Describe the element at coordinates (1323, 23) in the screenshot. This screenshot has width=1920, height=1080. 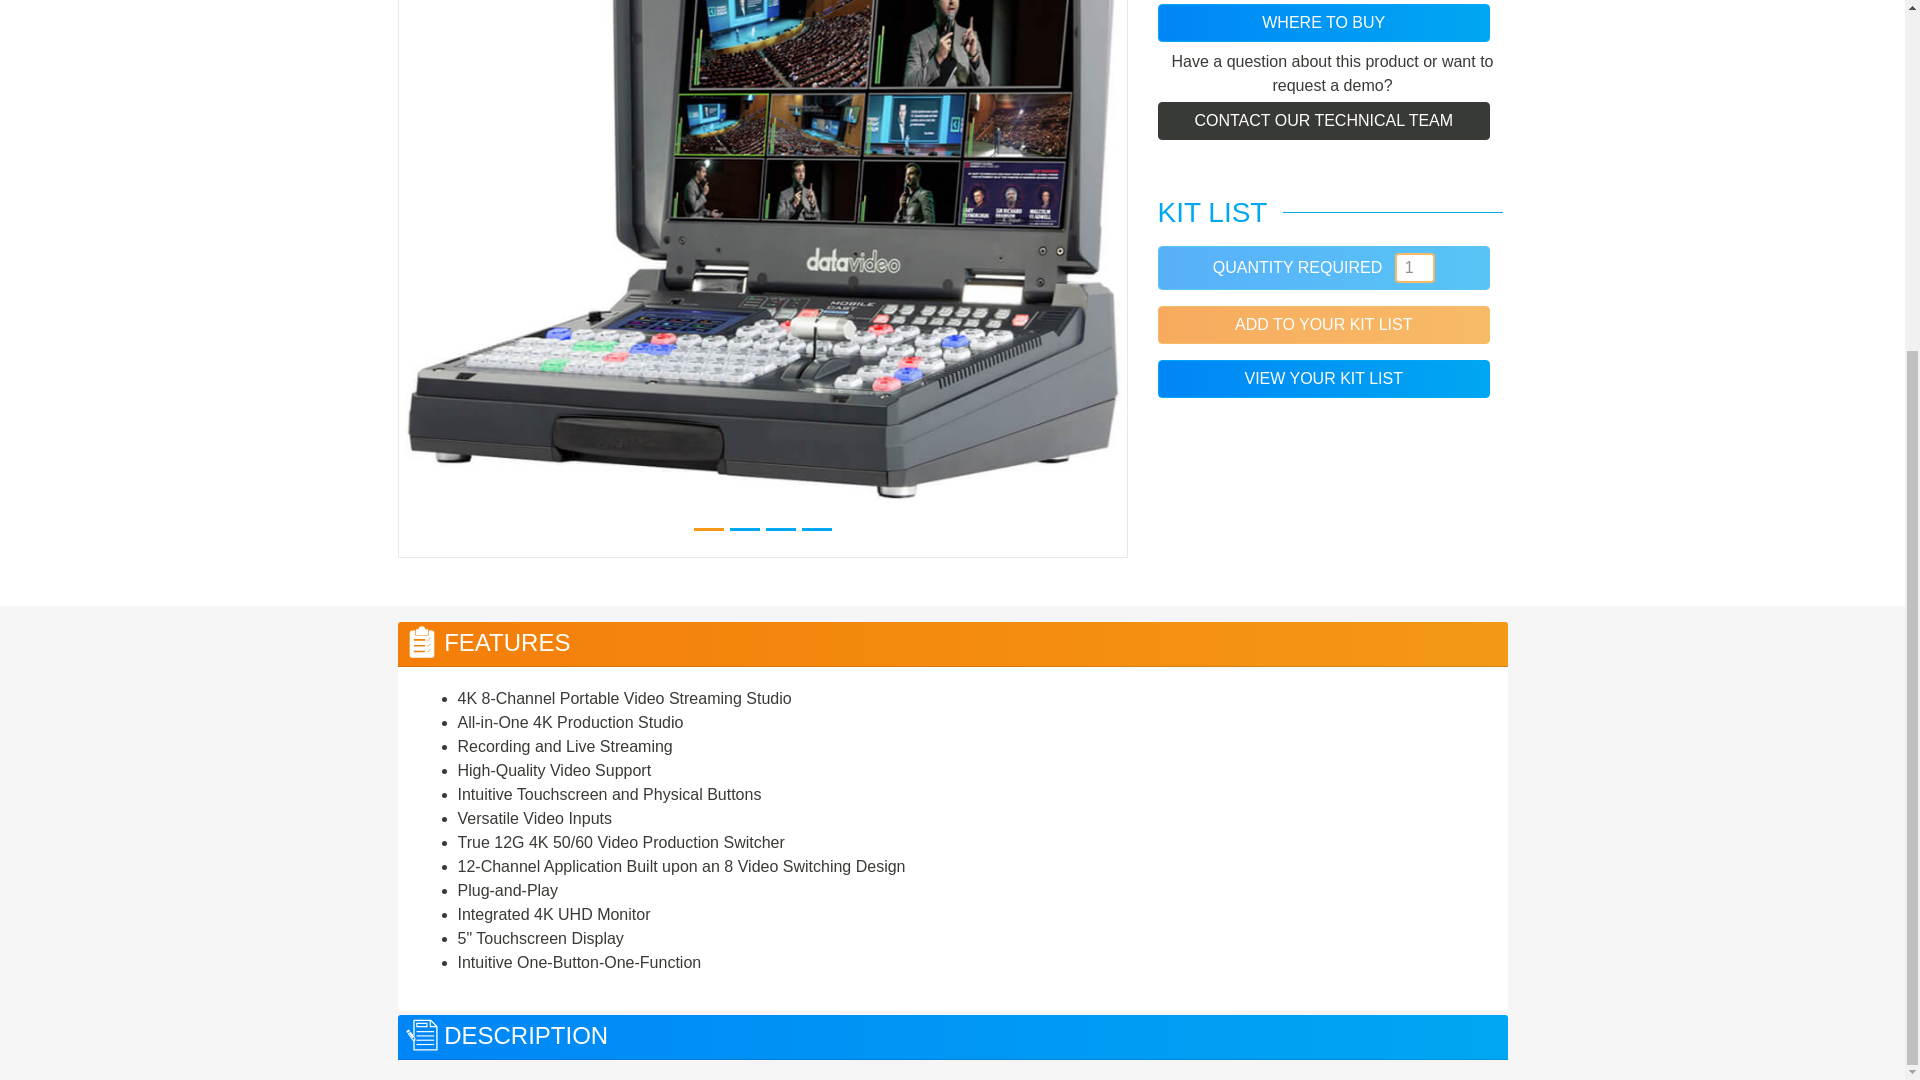
I see `WHERE TO BUY` at that location.